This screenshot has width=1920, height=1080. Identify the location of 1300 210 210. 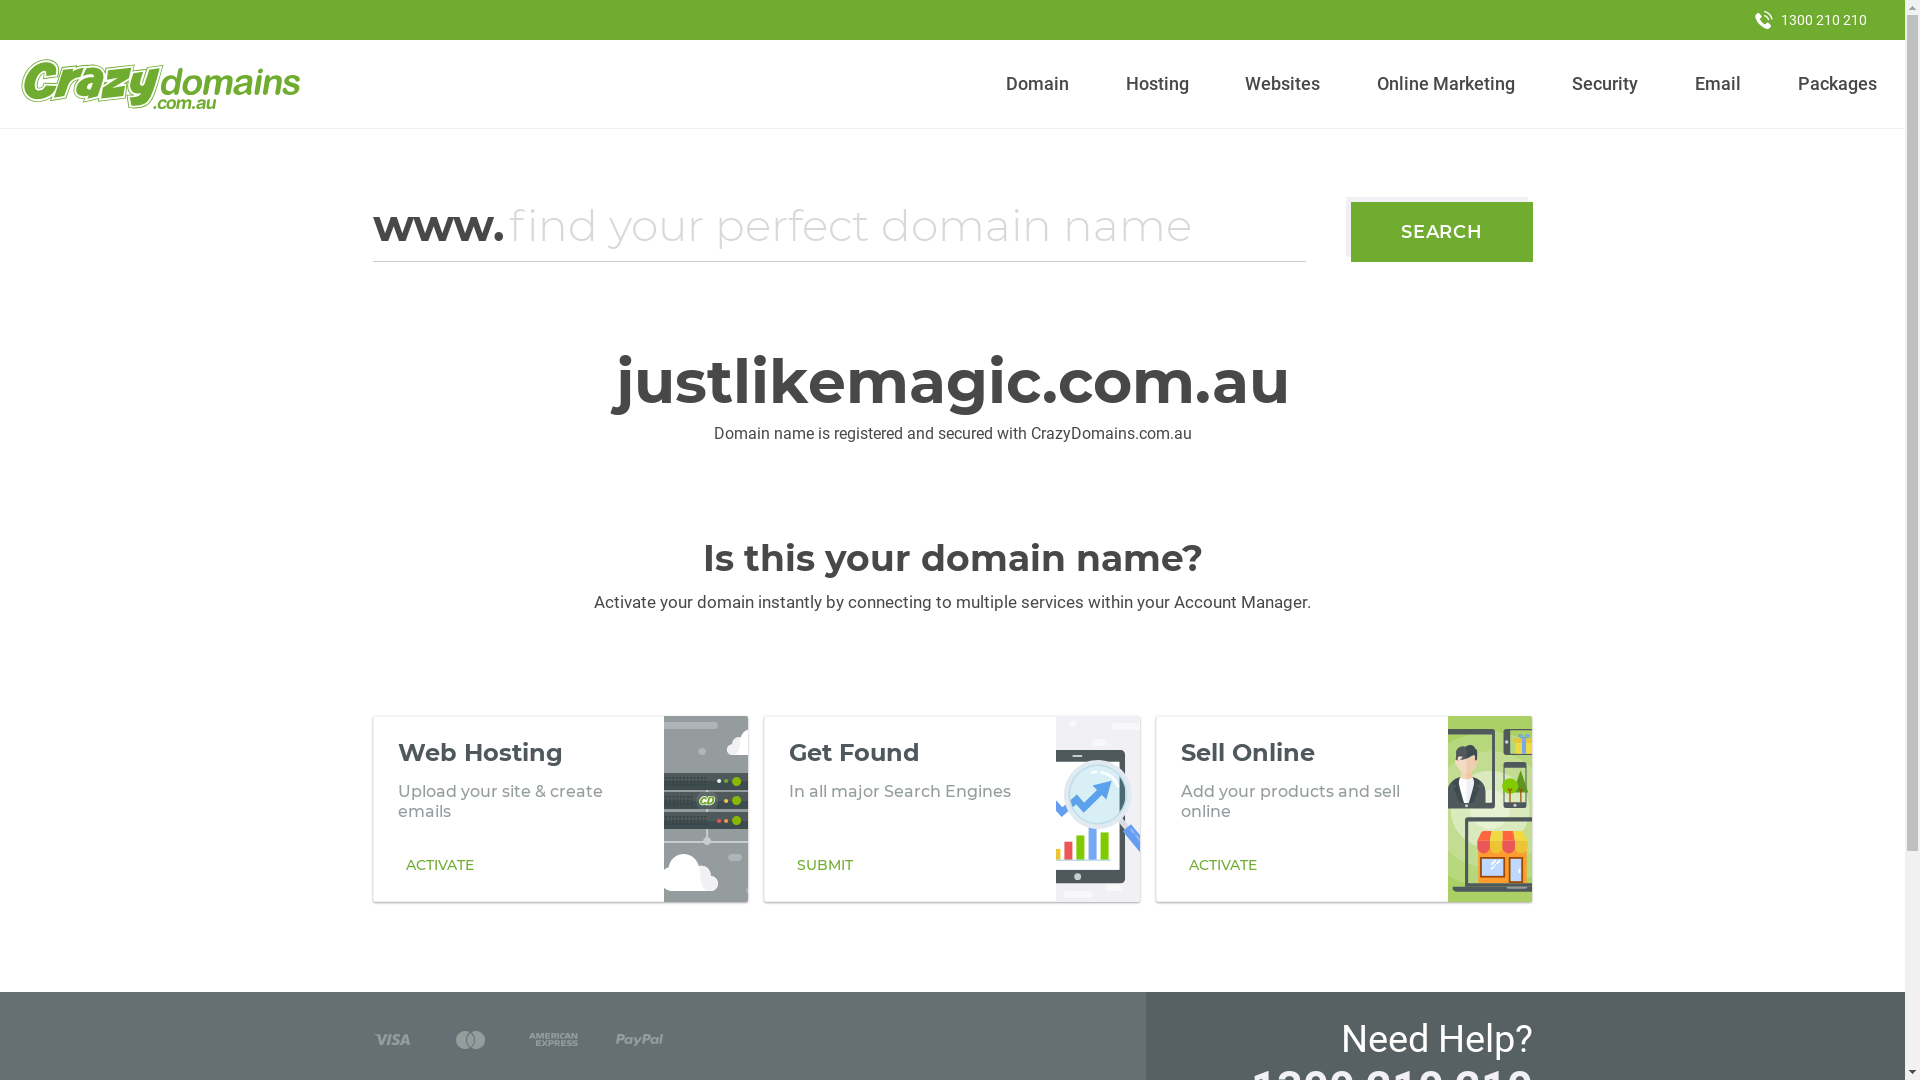
(1811, 20).